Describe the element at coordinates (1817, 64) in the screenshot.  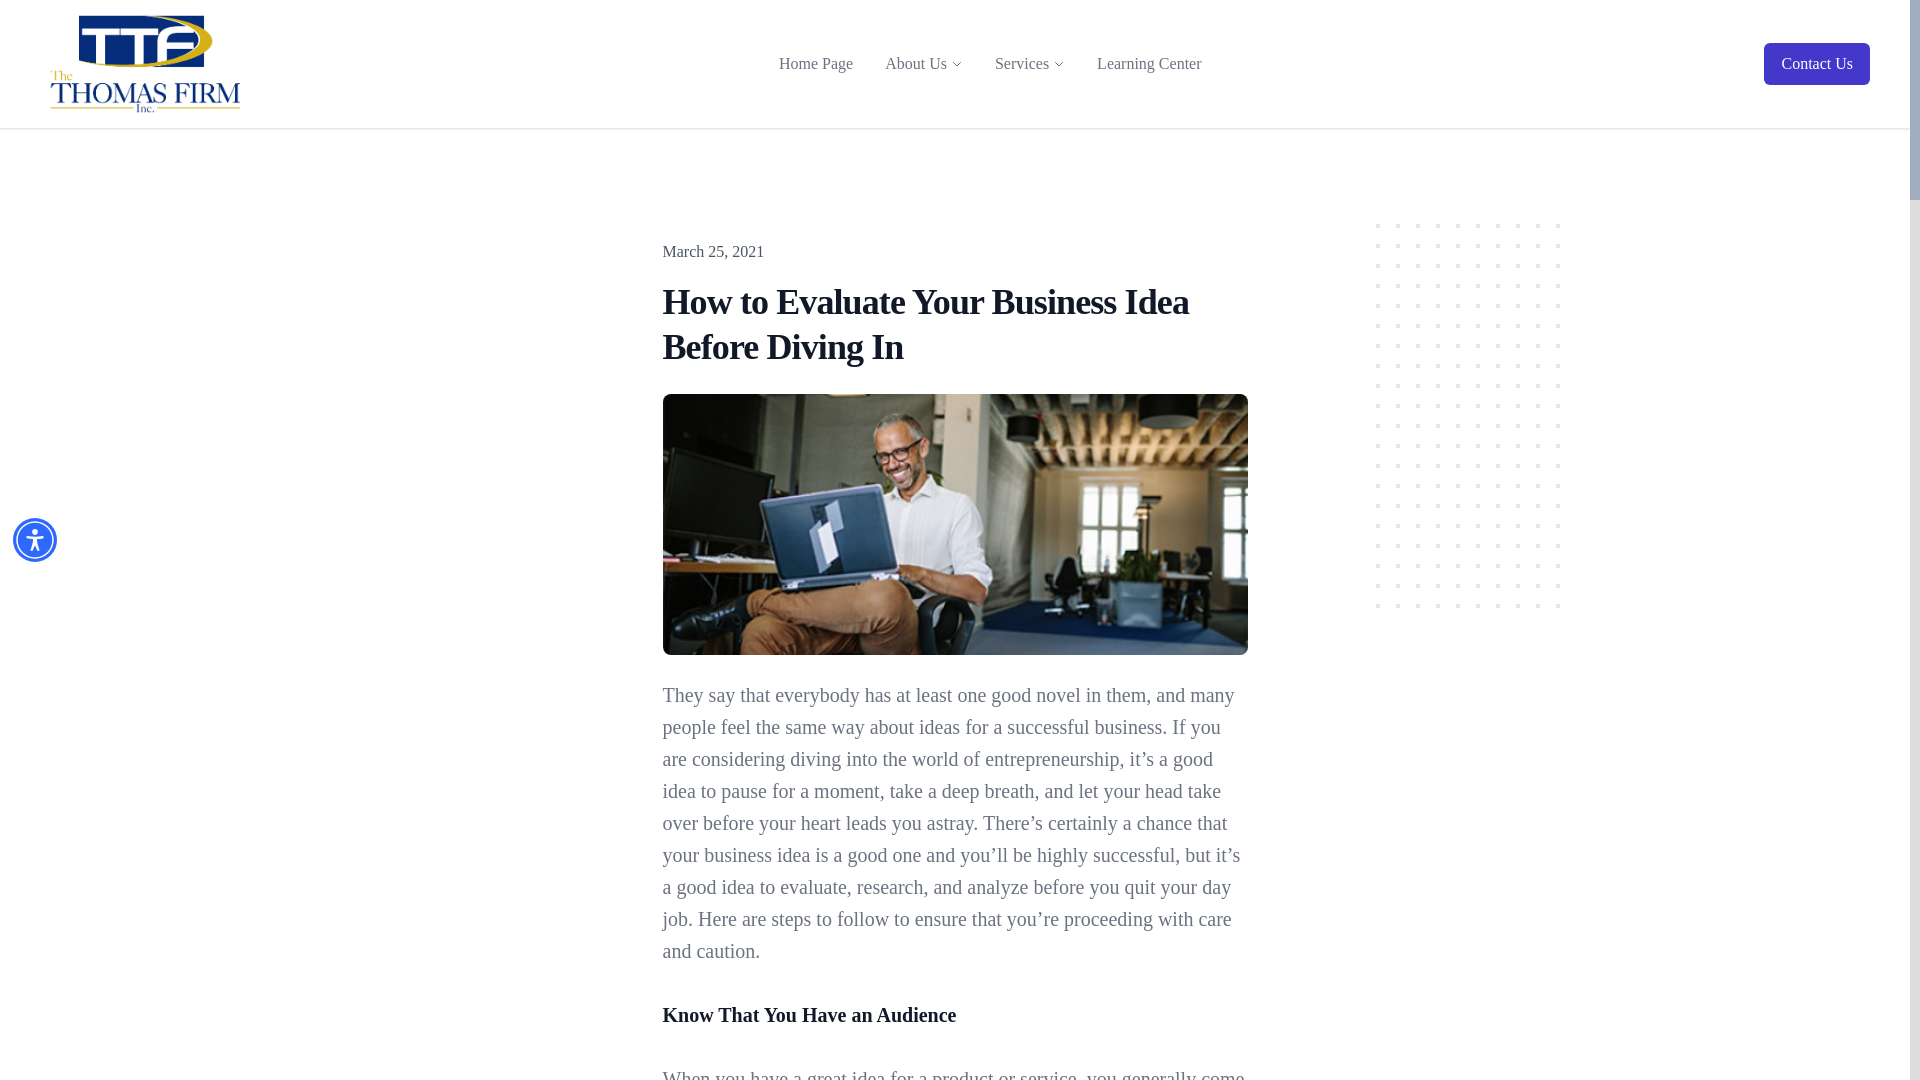
I see `Contact Us` at that location.